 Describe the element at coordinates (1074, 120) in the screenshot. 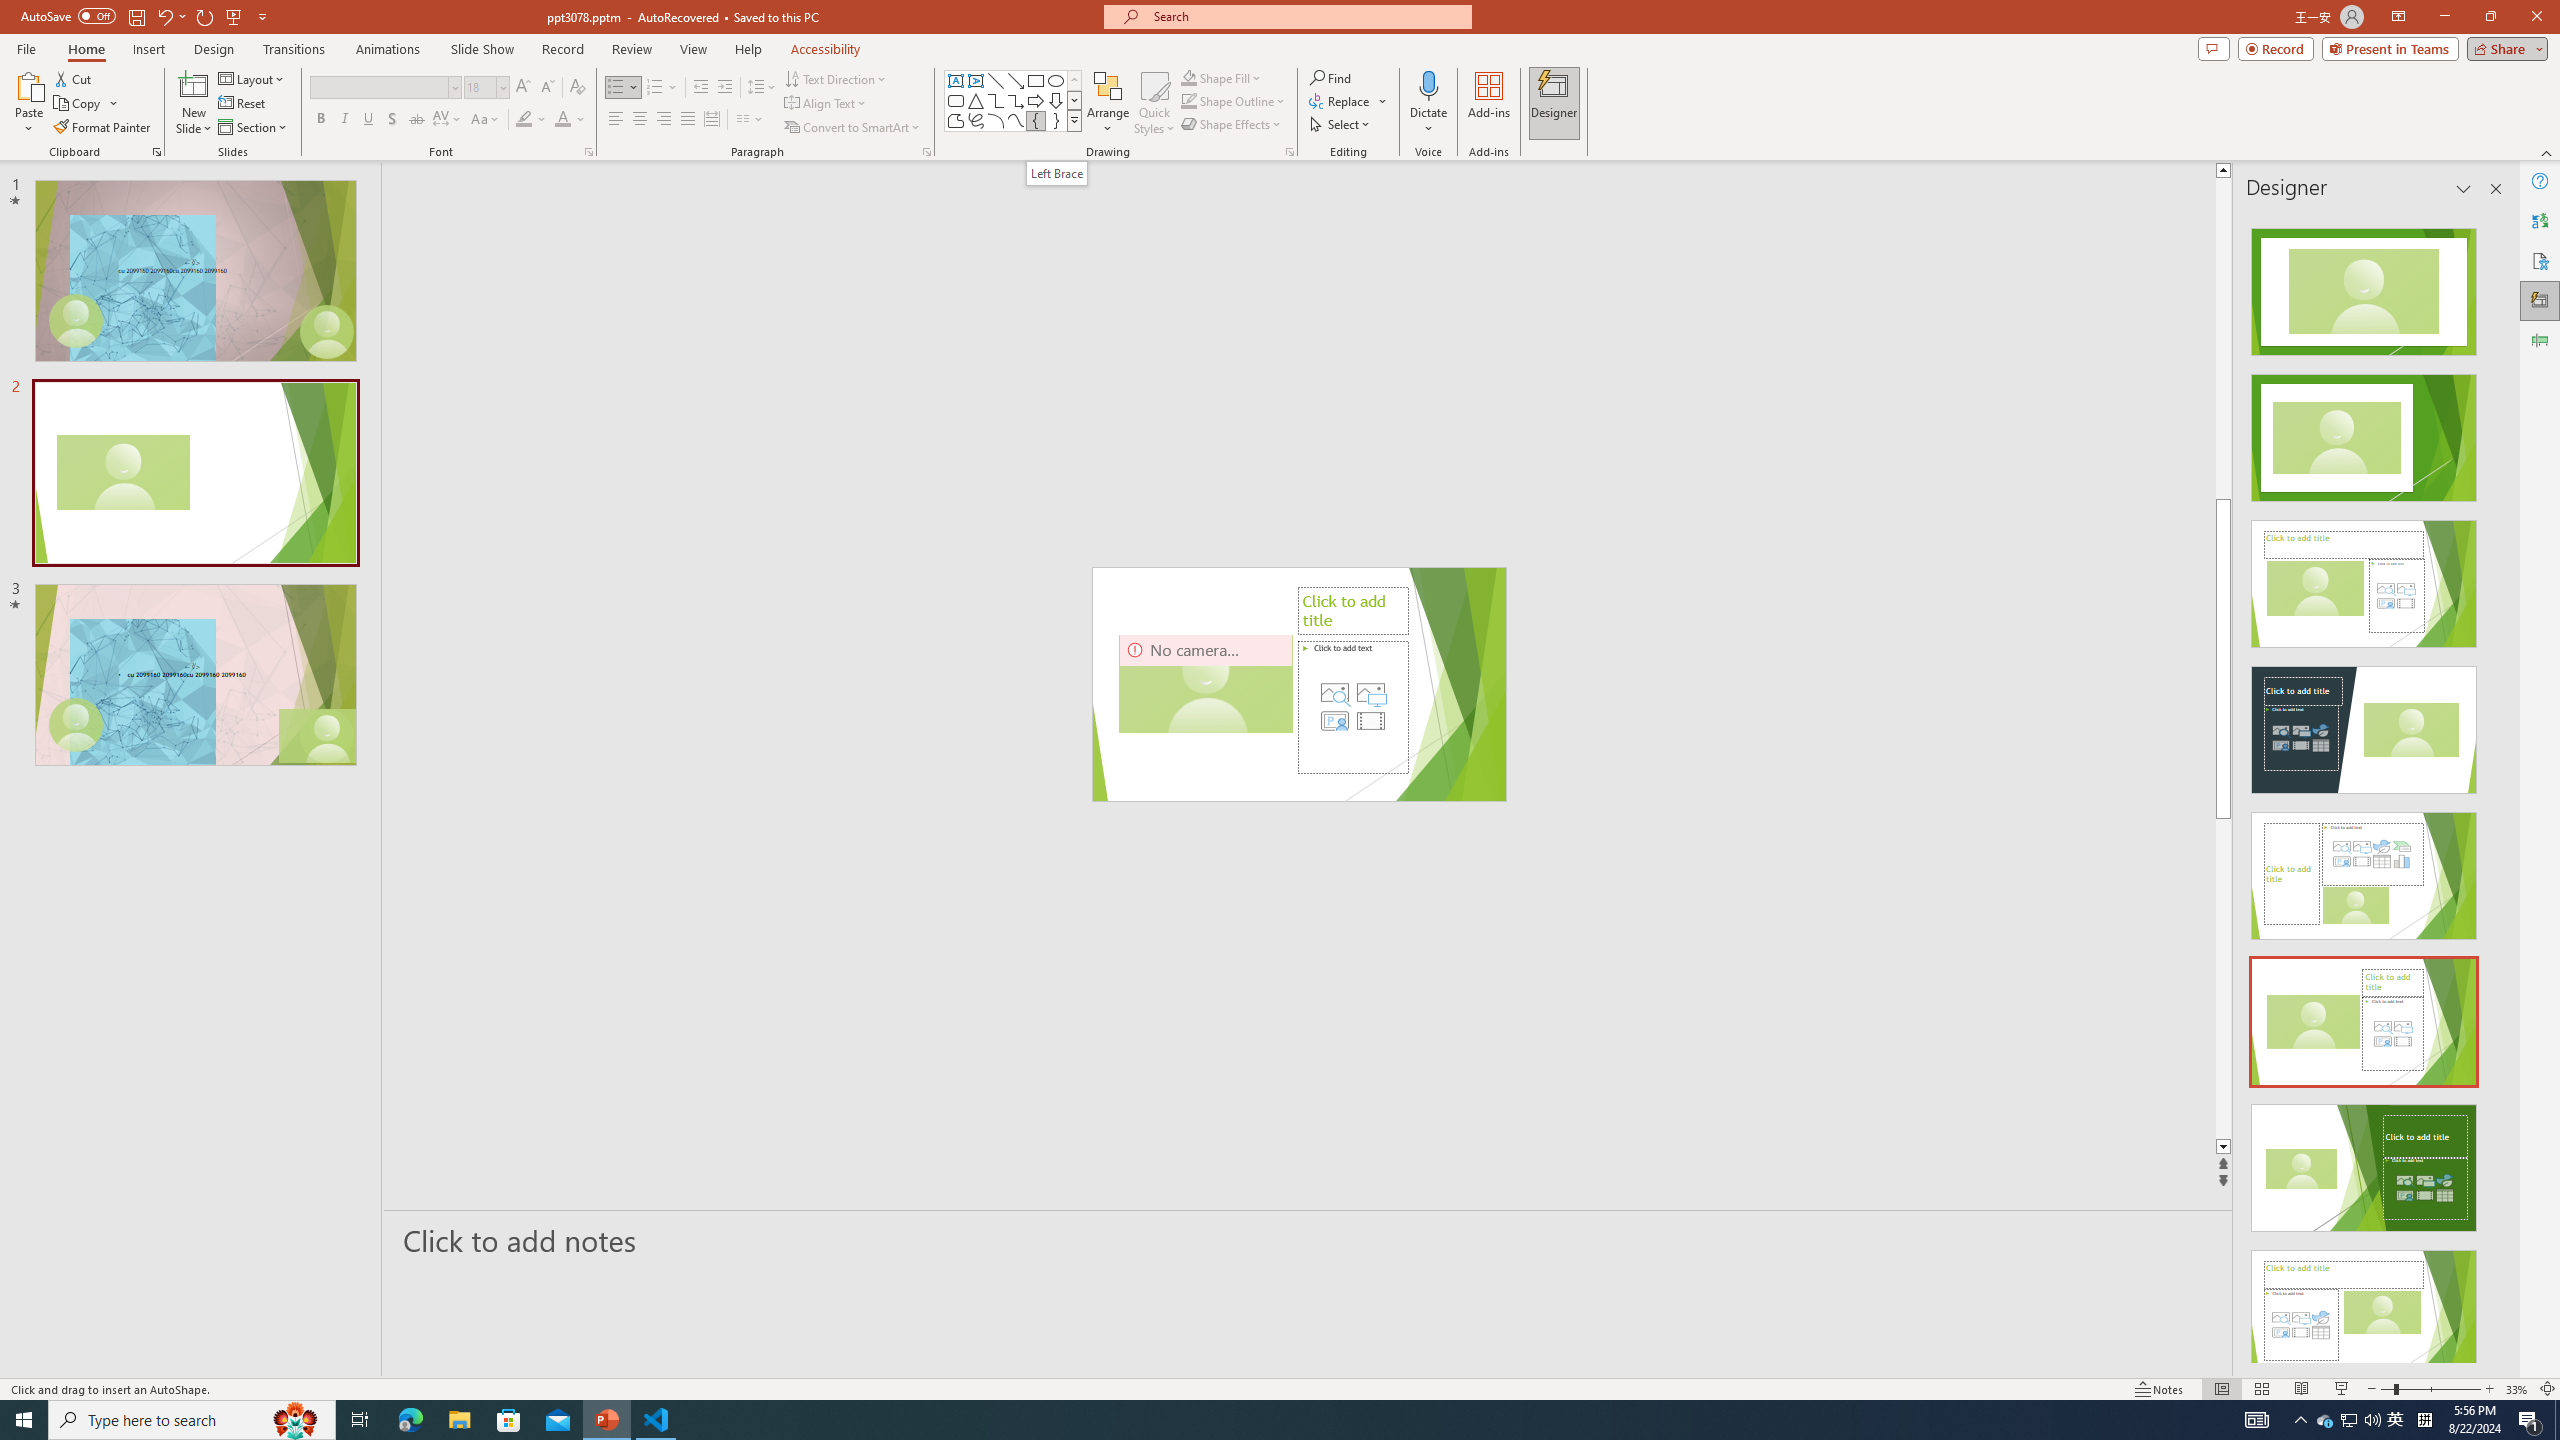

I see `Class: NetUIImage` at that location.